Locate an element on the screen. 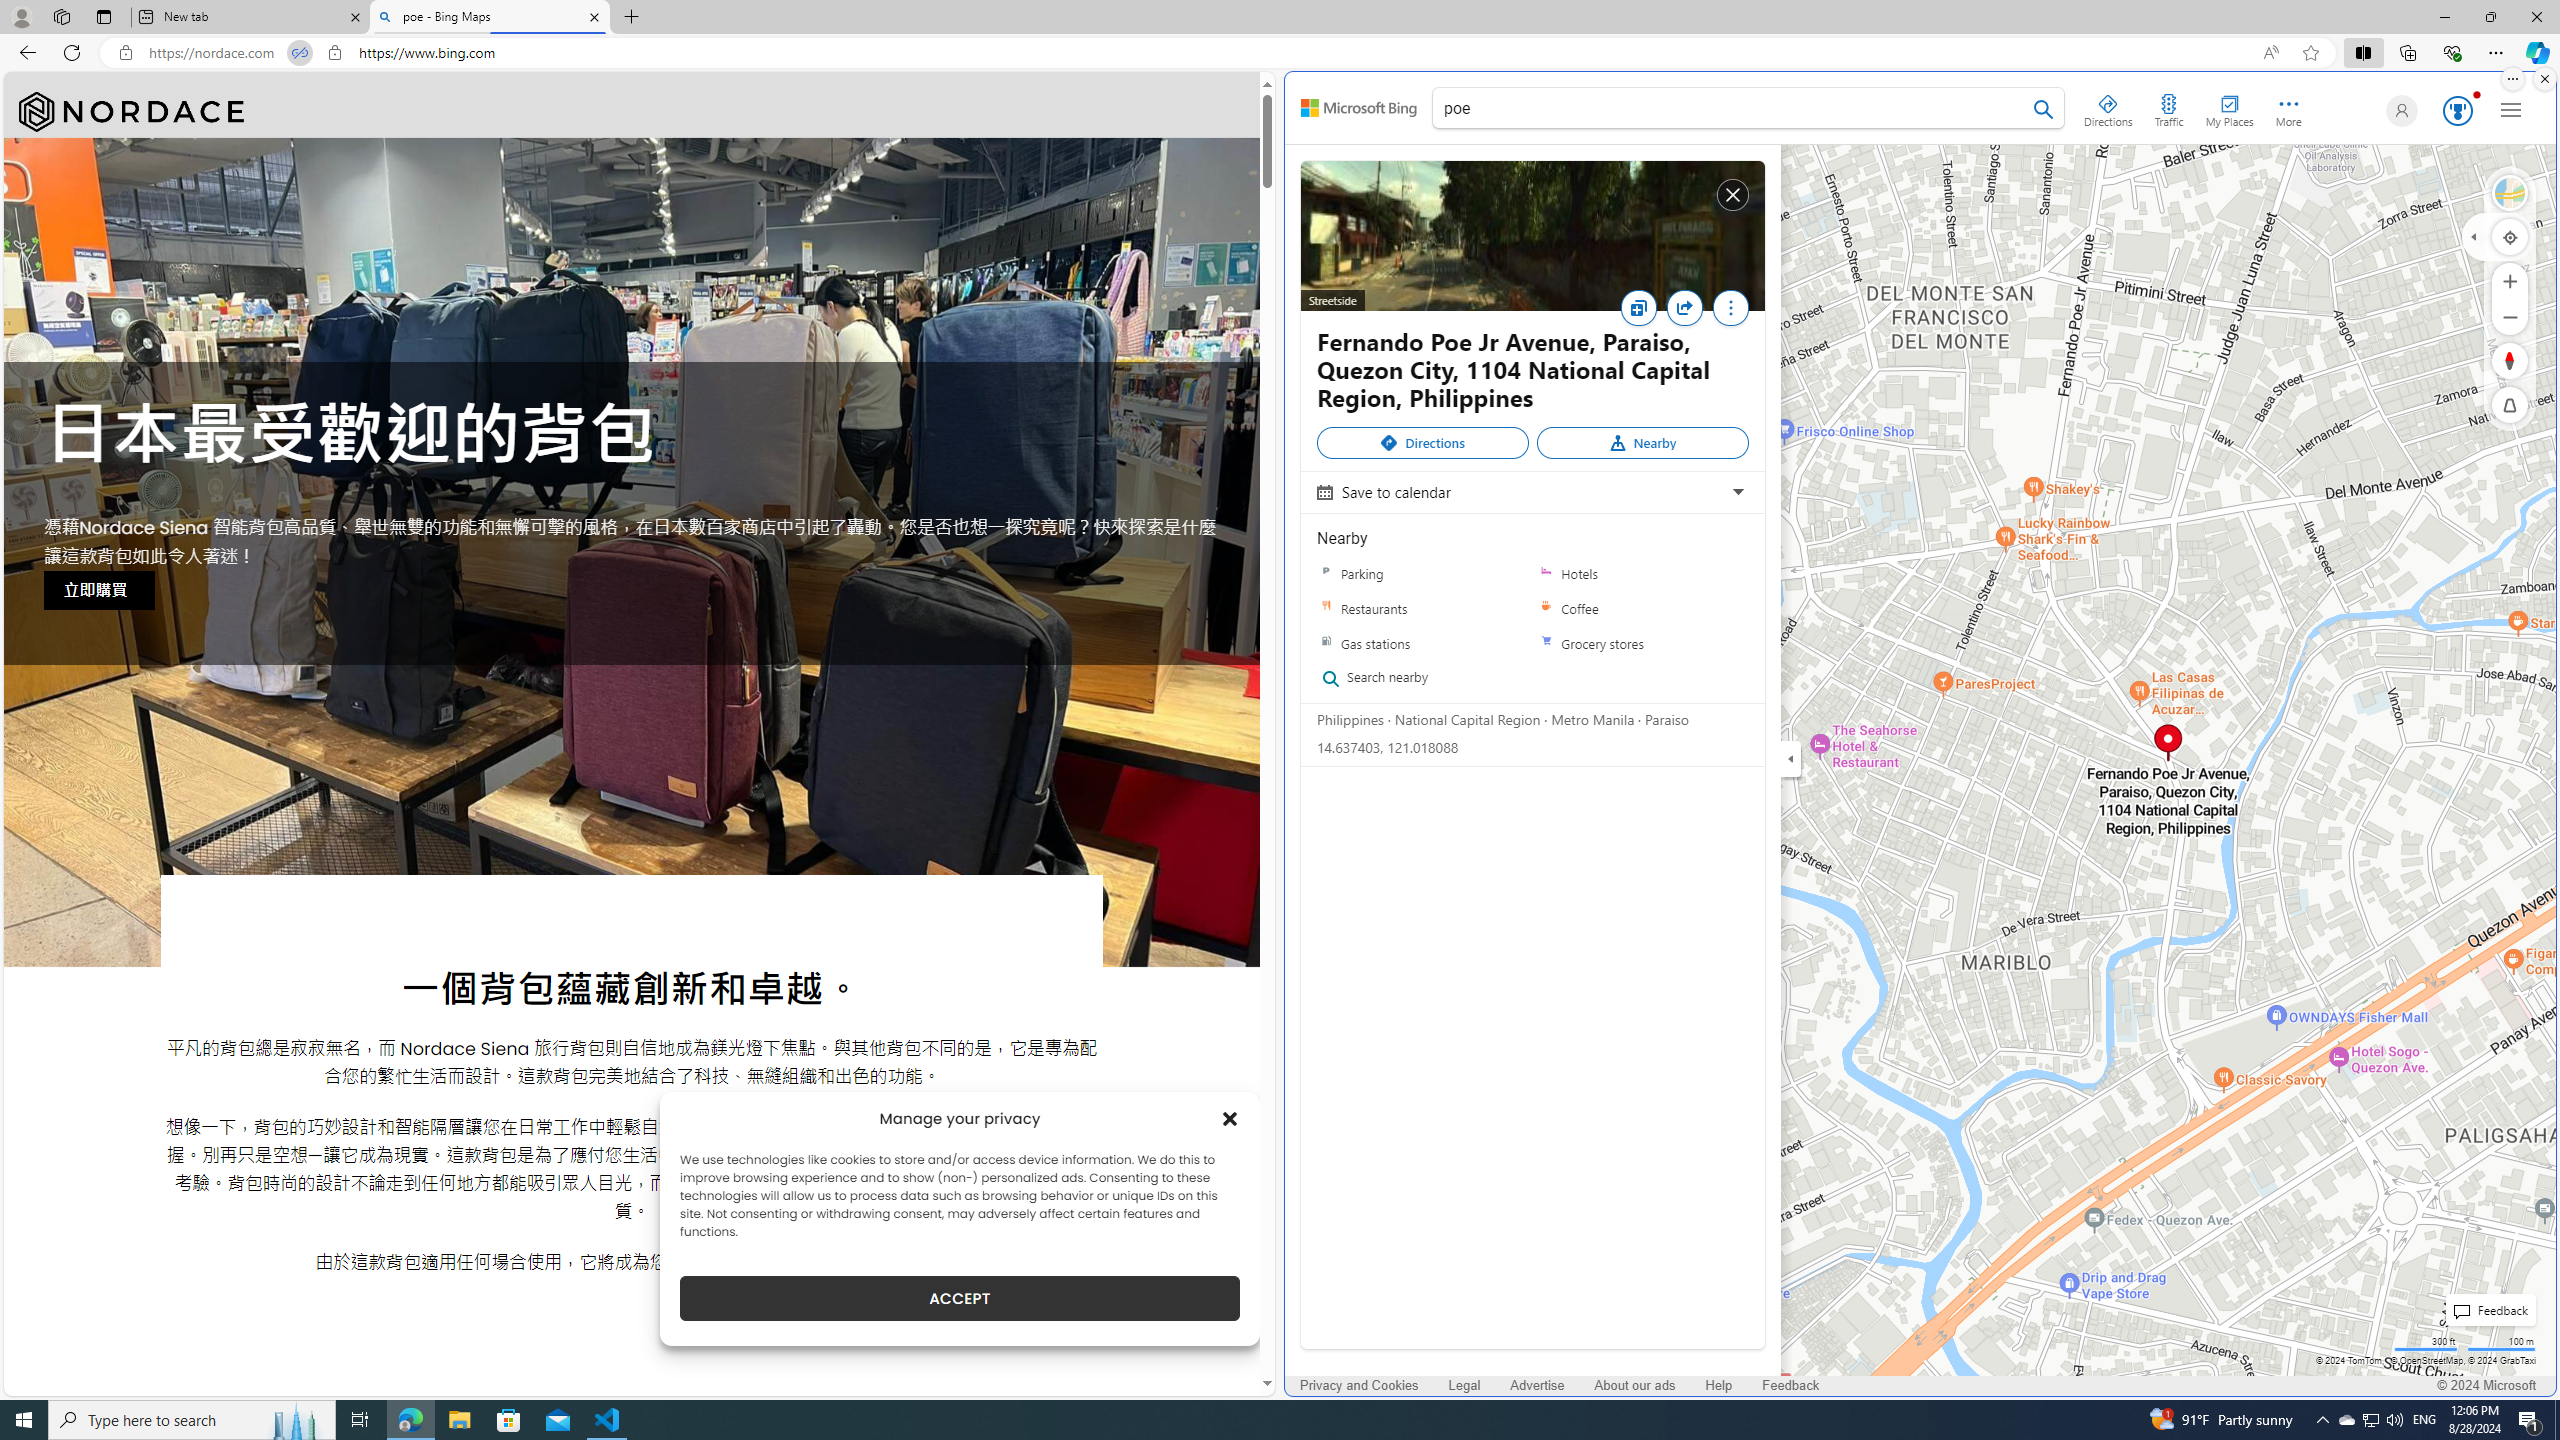 This screenshot has width=2560, height=1440. Gas stations is located at coordinates (1326, 643).